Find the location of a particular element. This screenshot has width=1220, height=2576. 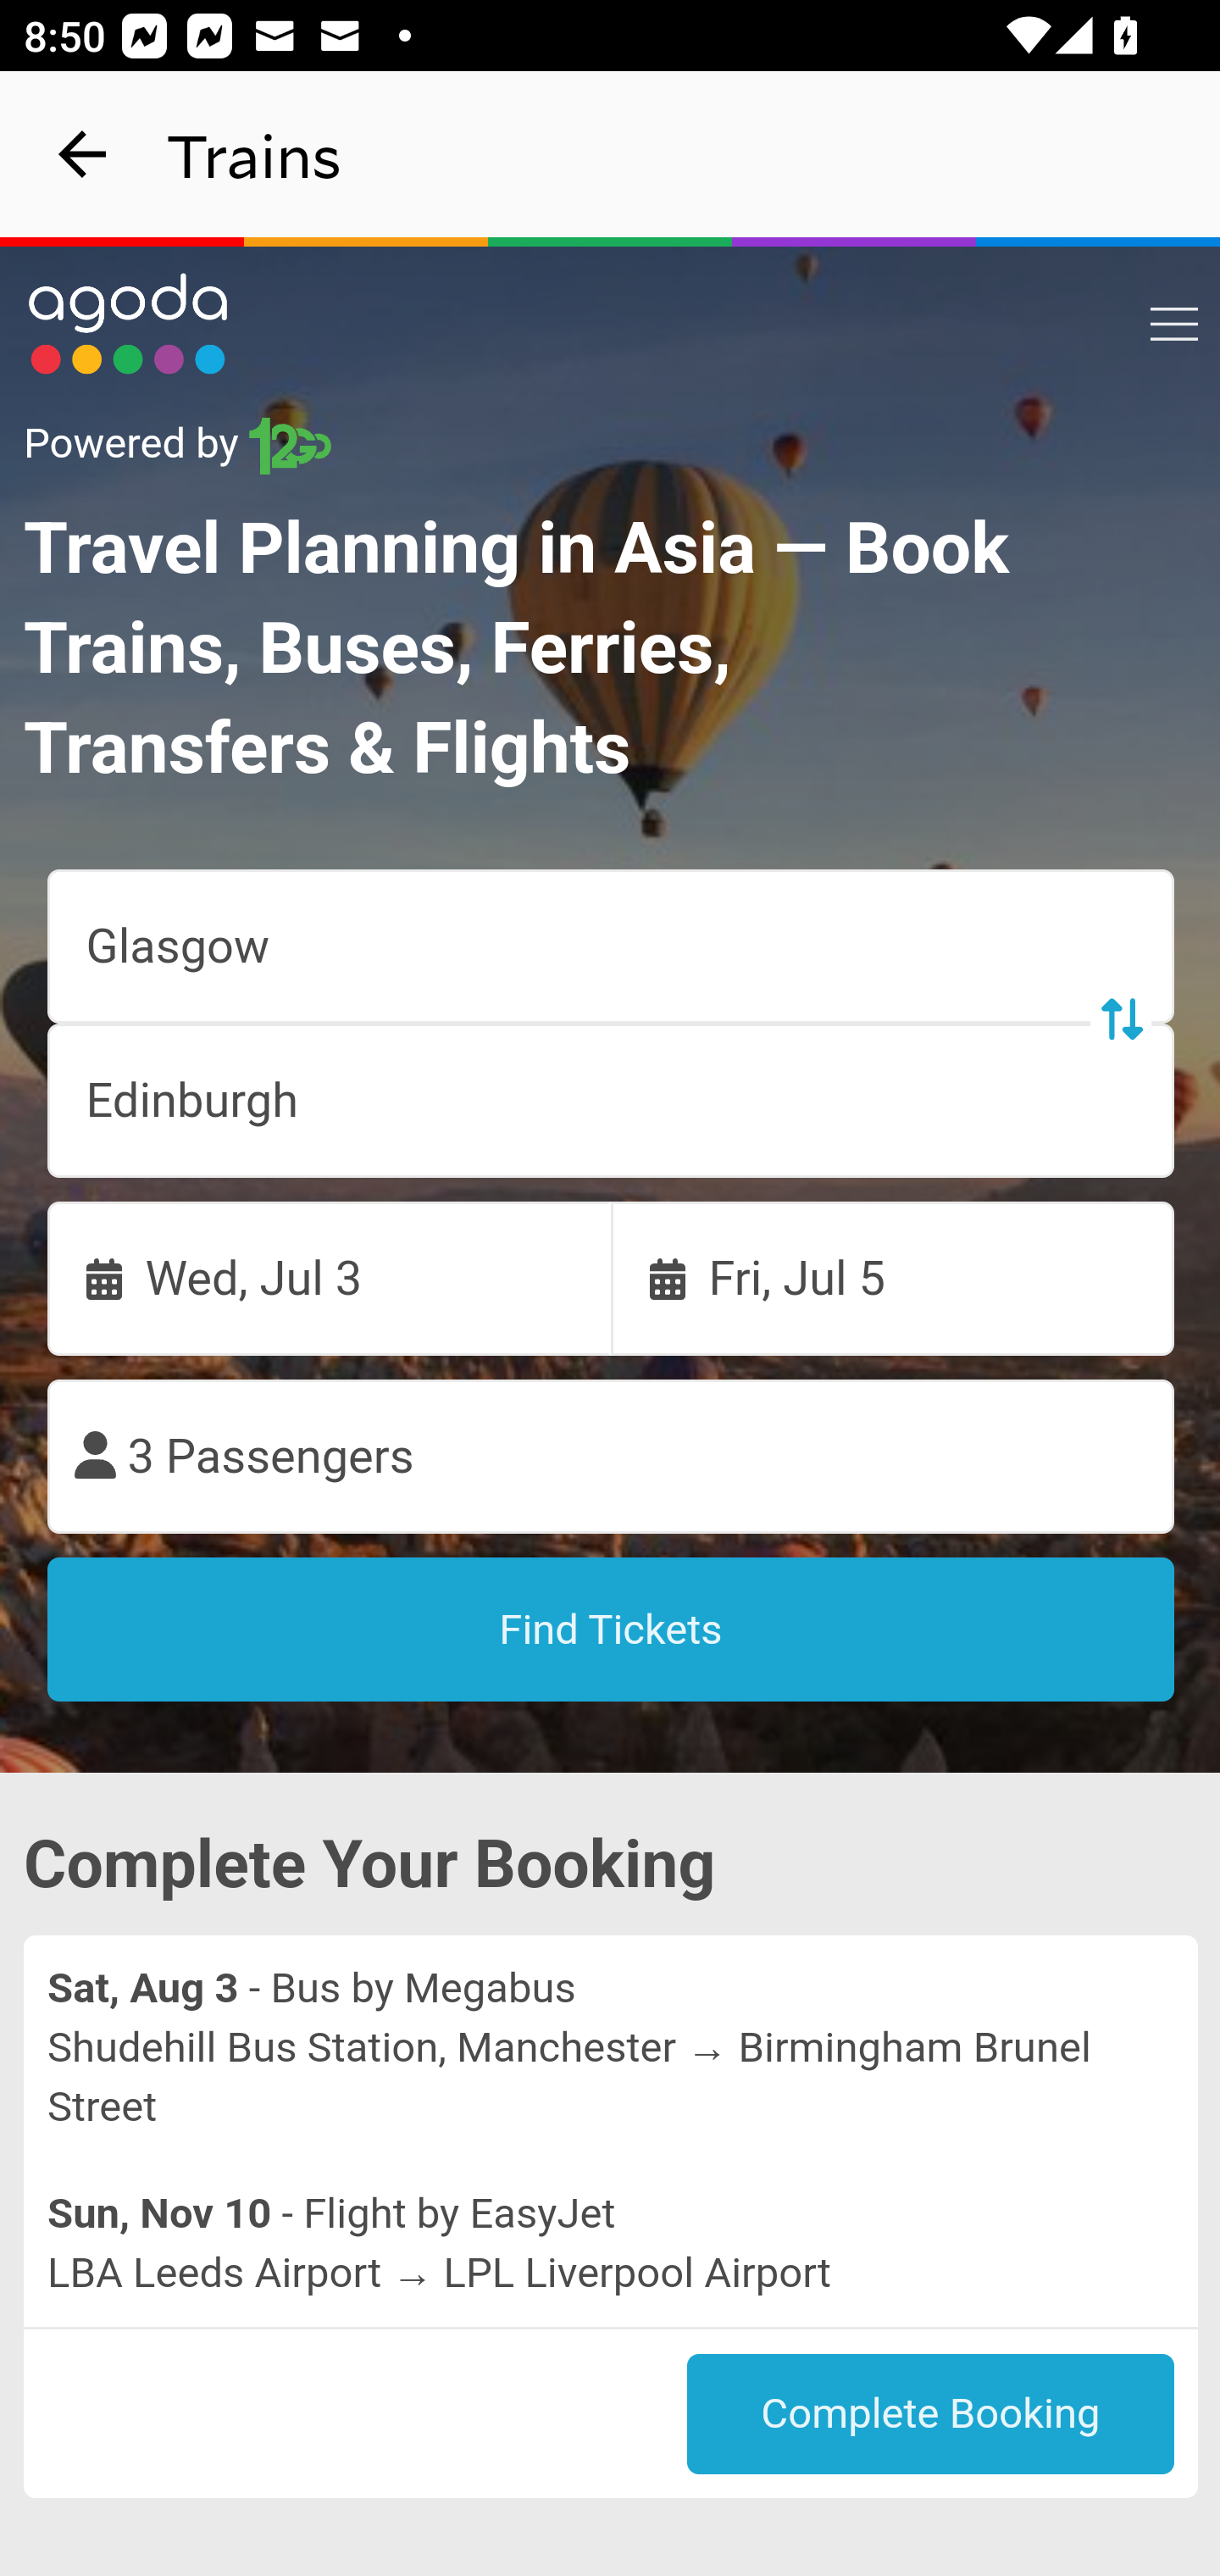

Fri, Jul 5 is located at coordinates (894, 1279).